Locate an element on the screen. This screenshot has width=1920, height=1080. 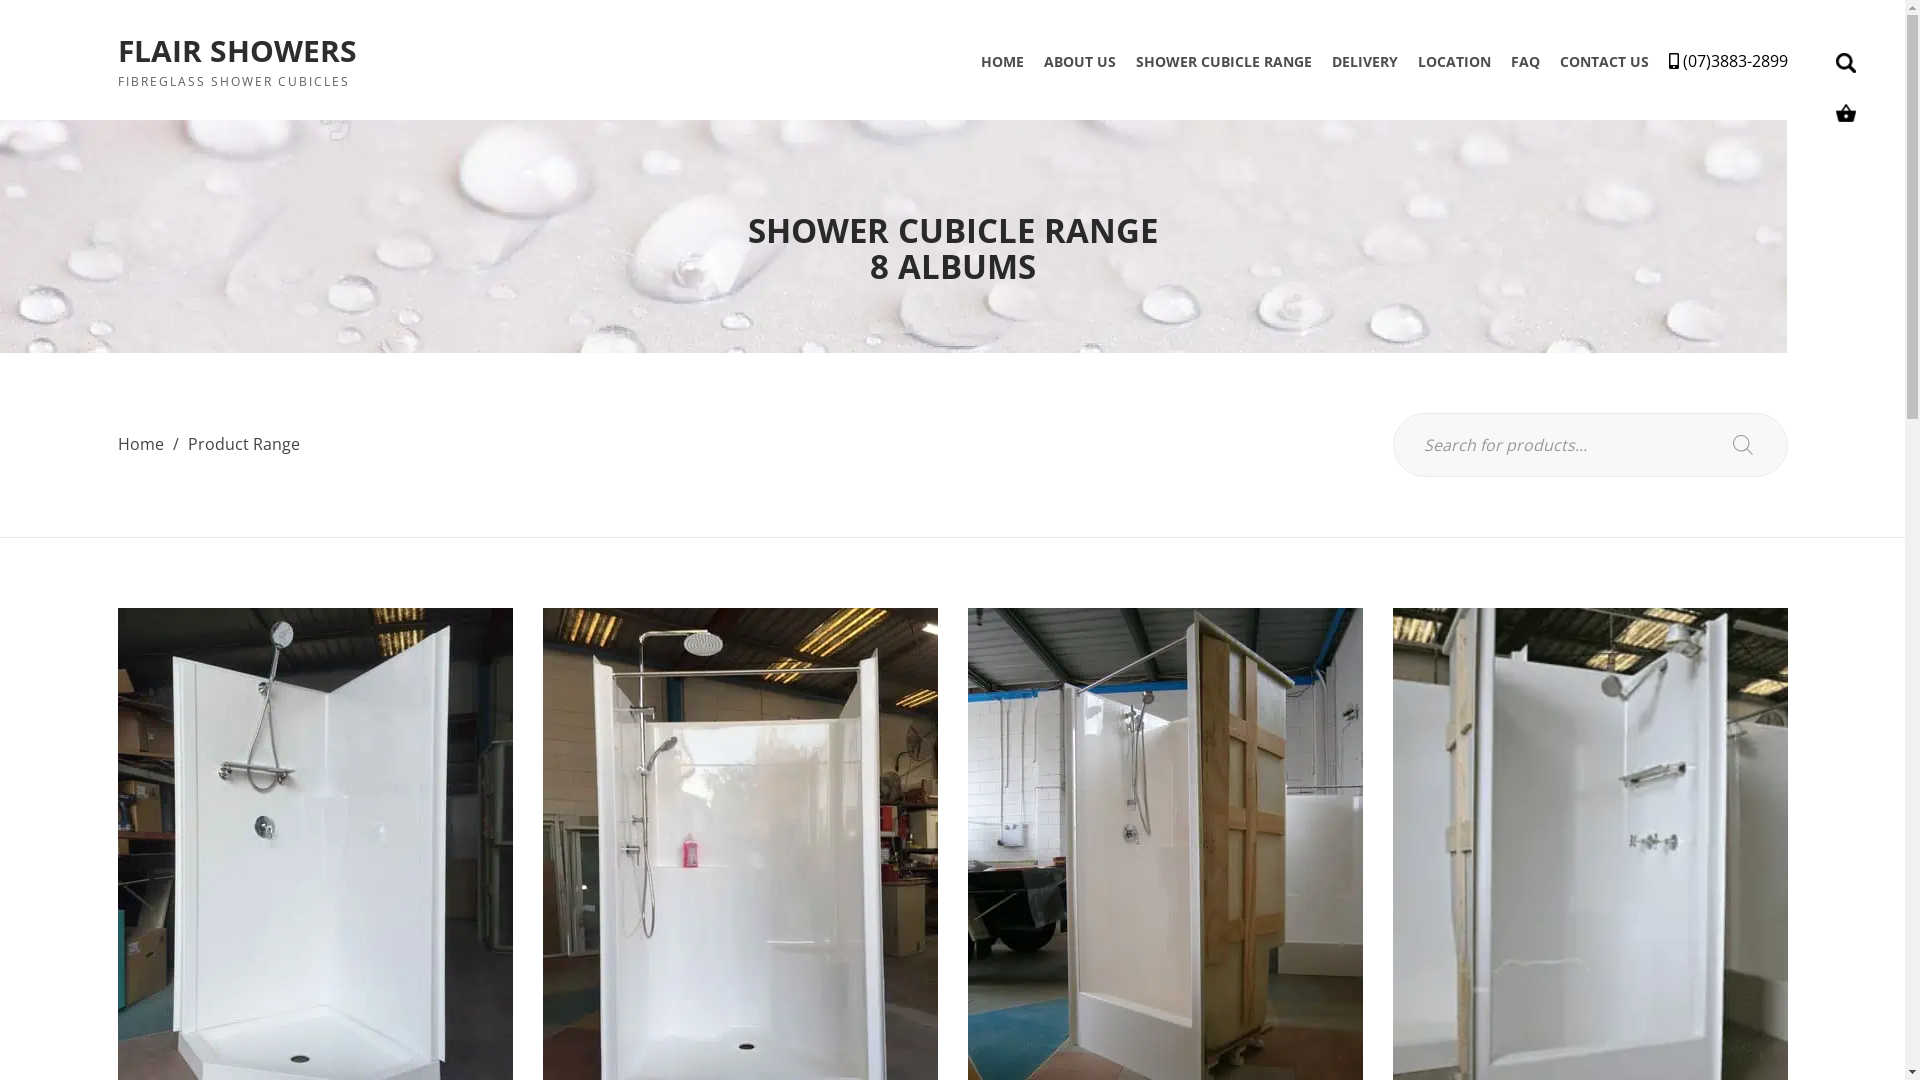
LOCATION is located at coordinates (1454, 62).